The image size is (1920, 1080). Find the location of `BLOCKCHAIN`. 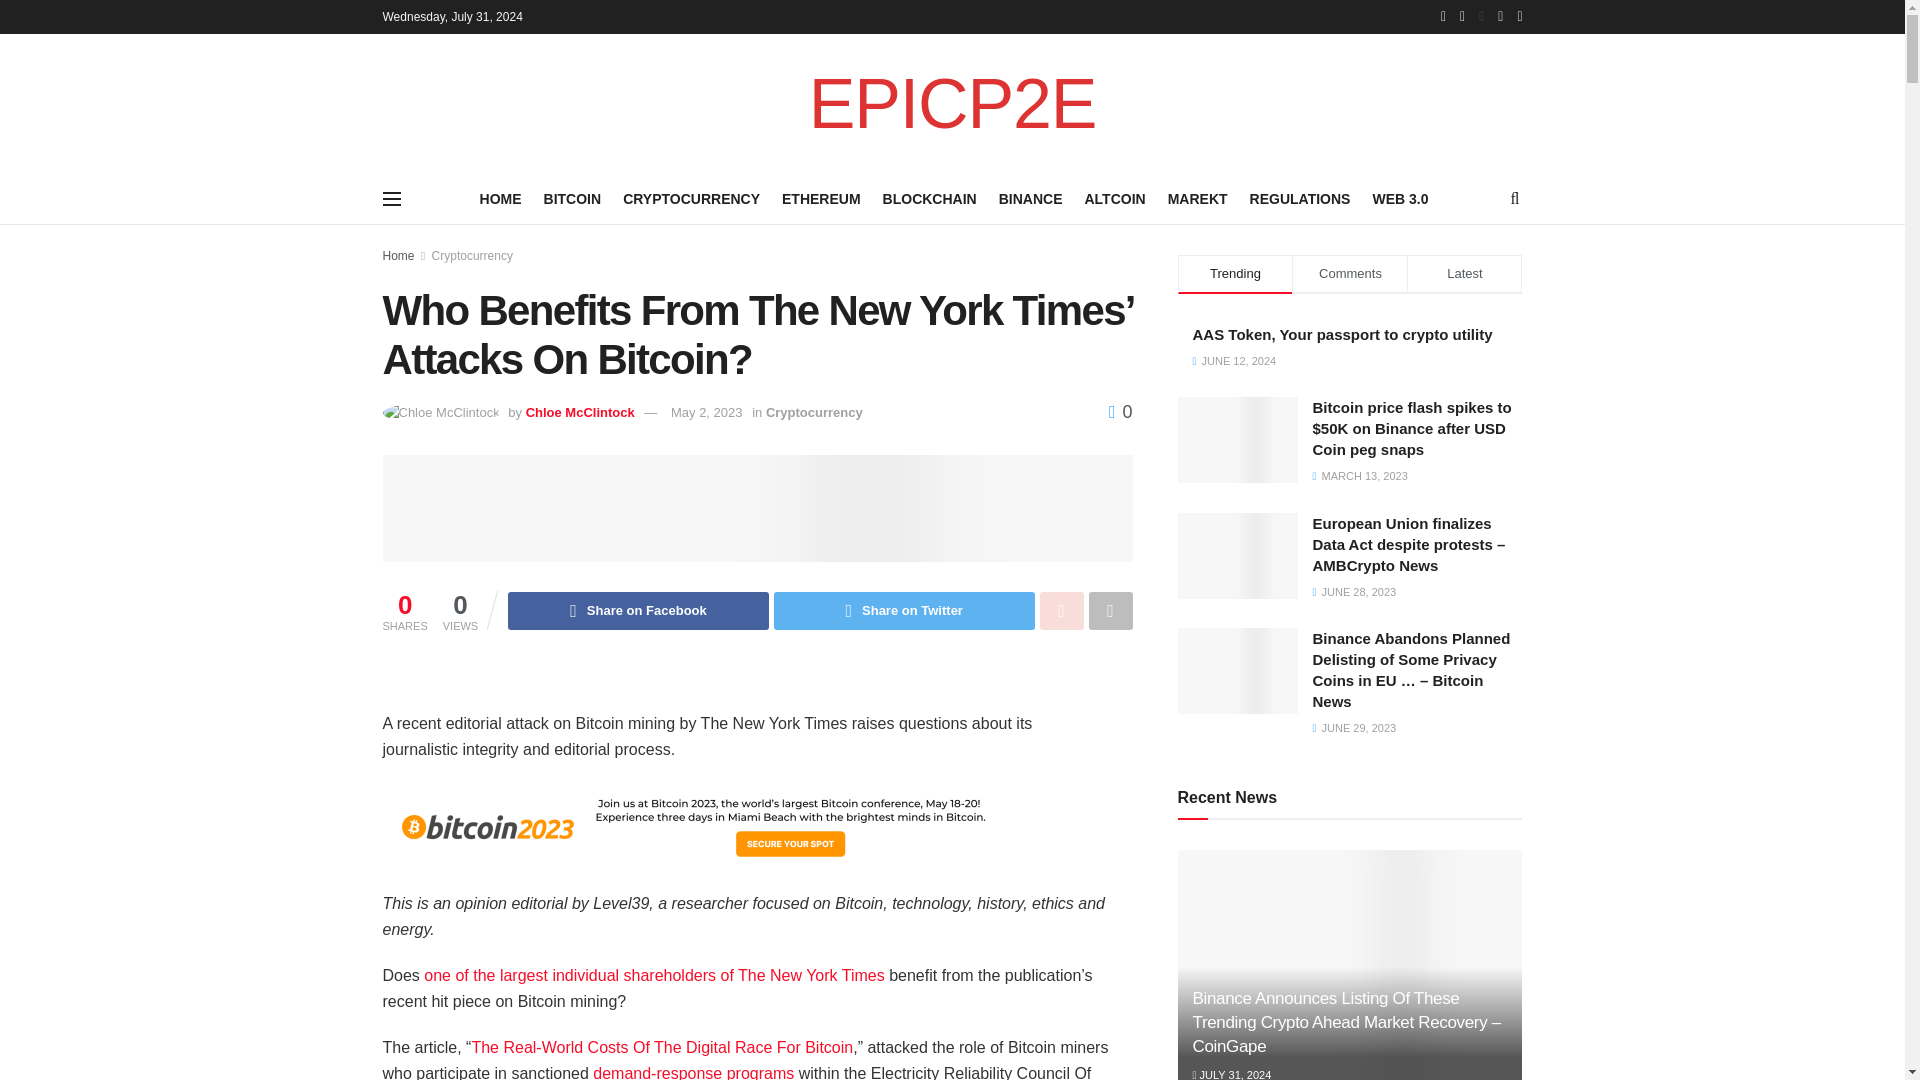

BLOCKCHAIN is located at coordinates (930, 198).